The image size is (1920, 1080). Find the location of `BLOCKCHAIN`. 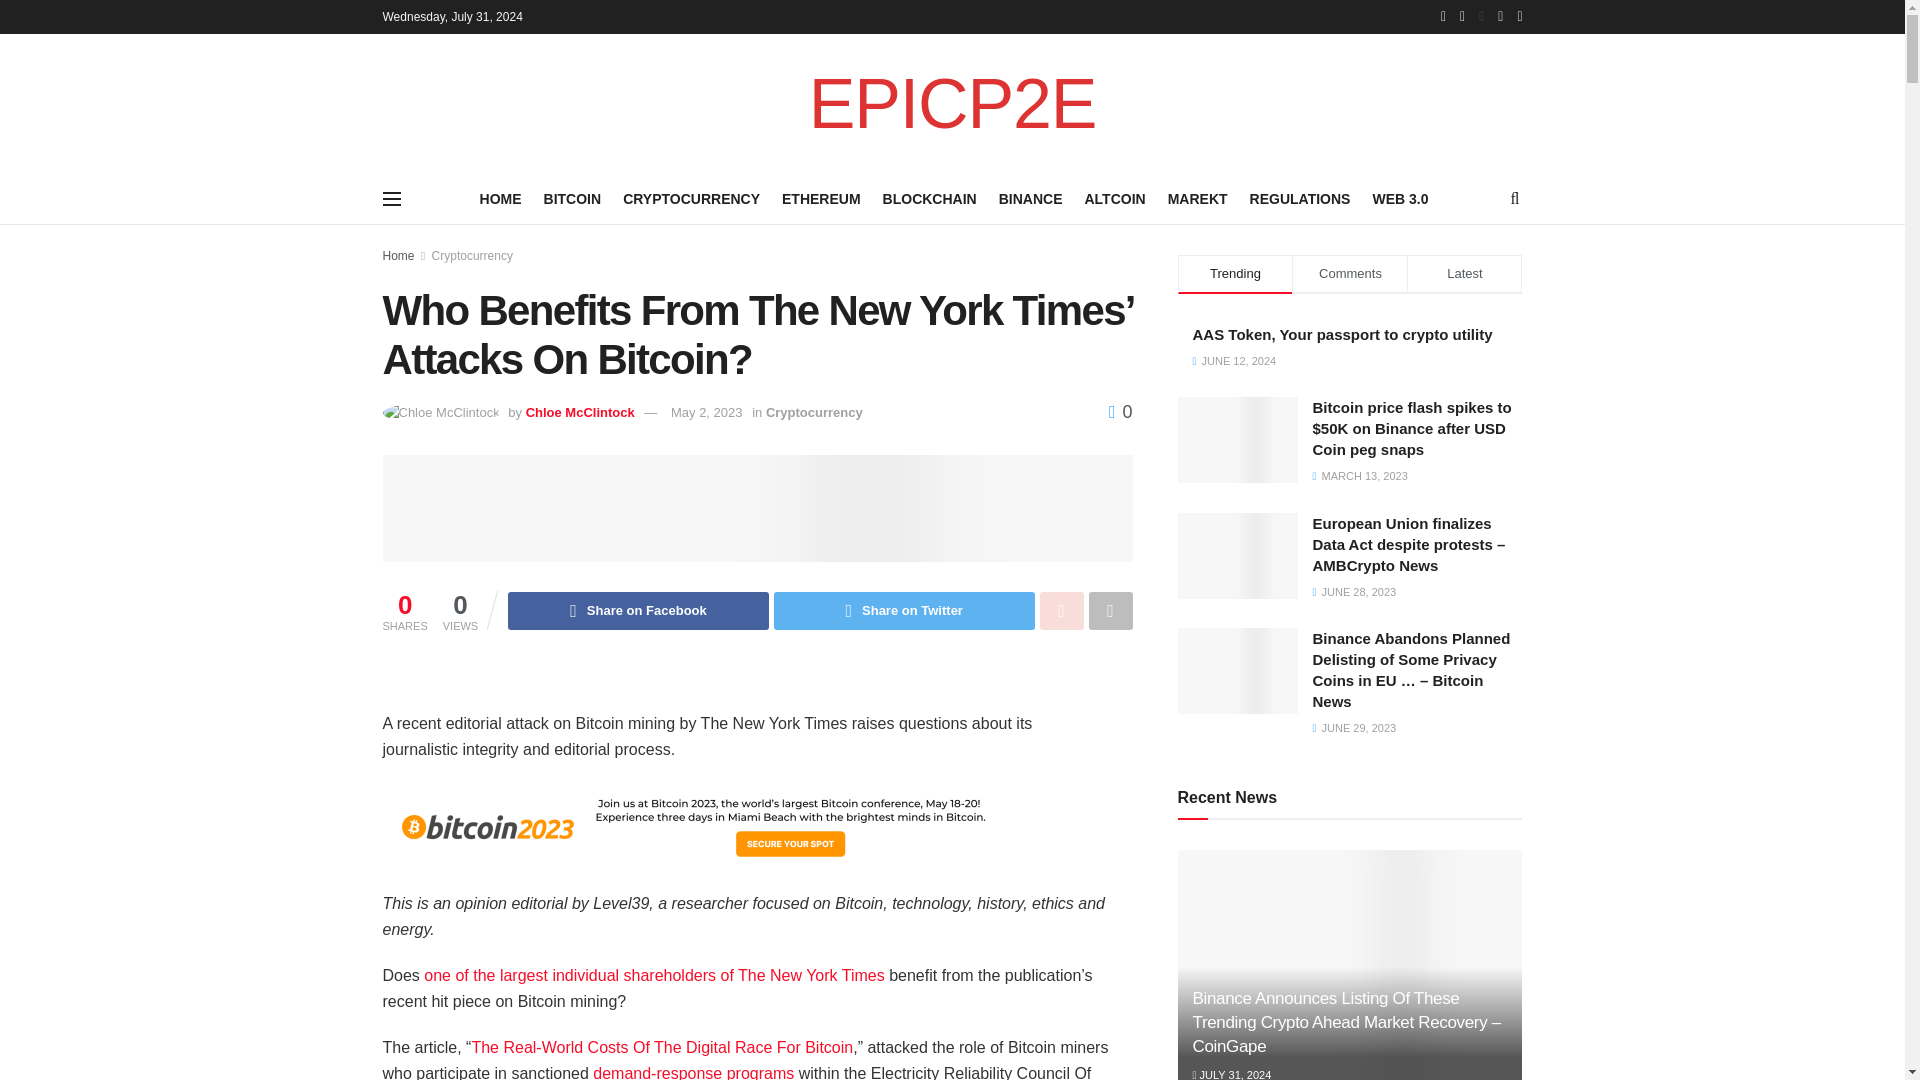

BLOCKCHAIN is located at coordinates (930, 198).